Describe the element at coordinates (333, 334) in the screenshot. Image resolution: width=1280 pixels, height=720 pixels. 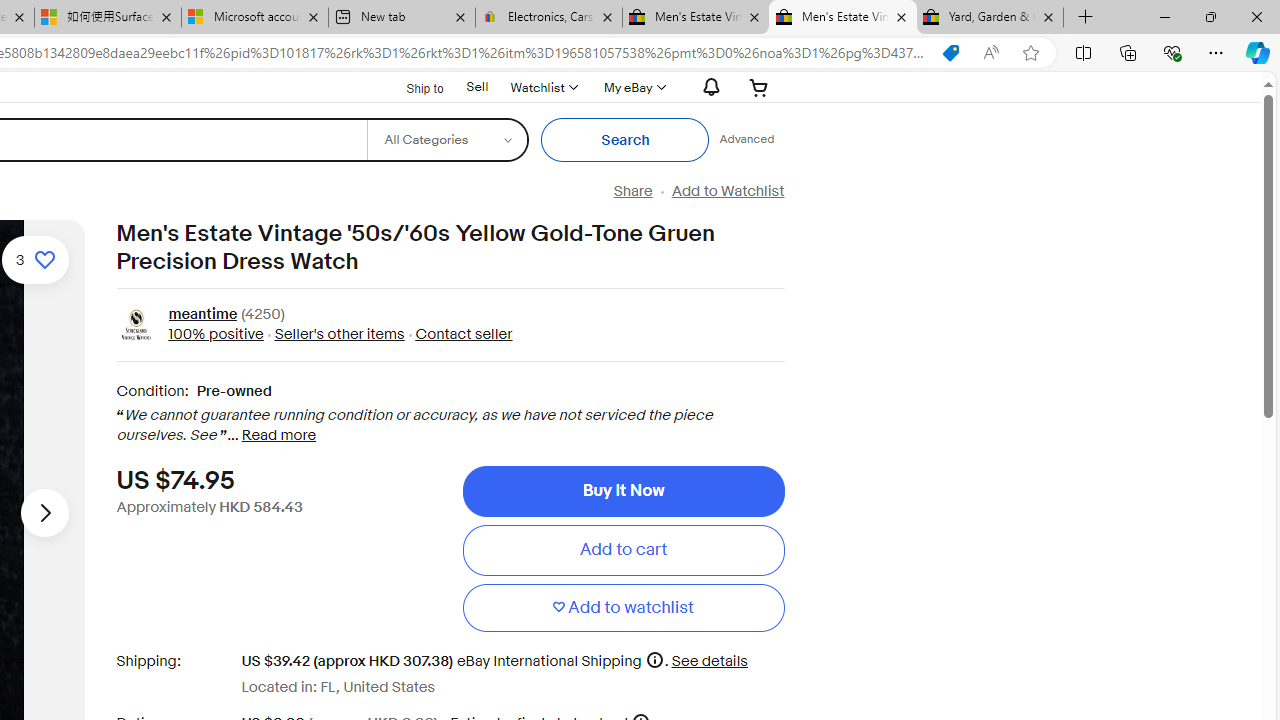
I see `  Seller's other items` at that location.